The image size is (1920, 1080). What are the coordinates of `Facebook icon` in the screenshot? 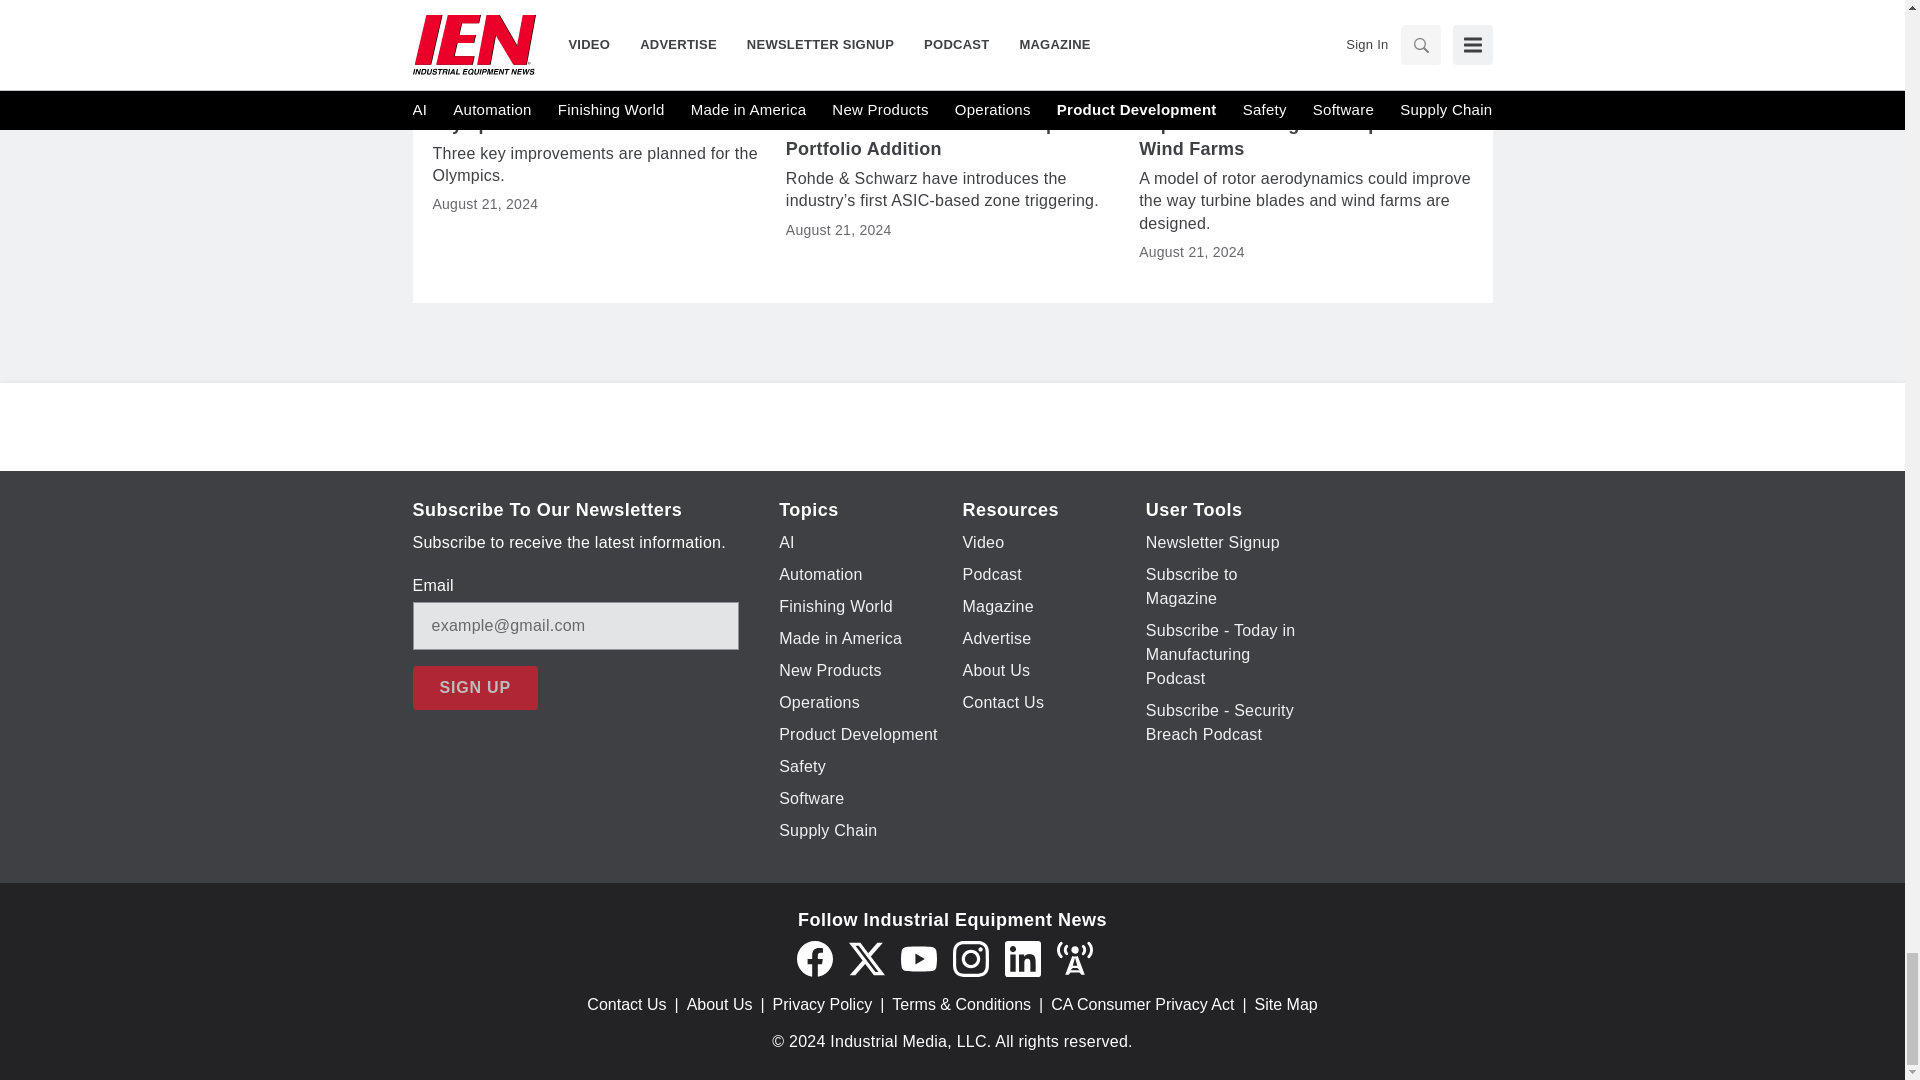 It's located at (814, 958).